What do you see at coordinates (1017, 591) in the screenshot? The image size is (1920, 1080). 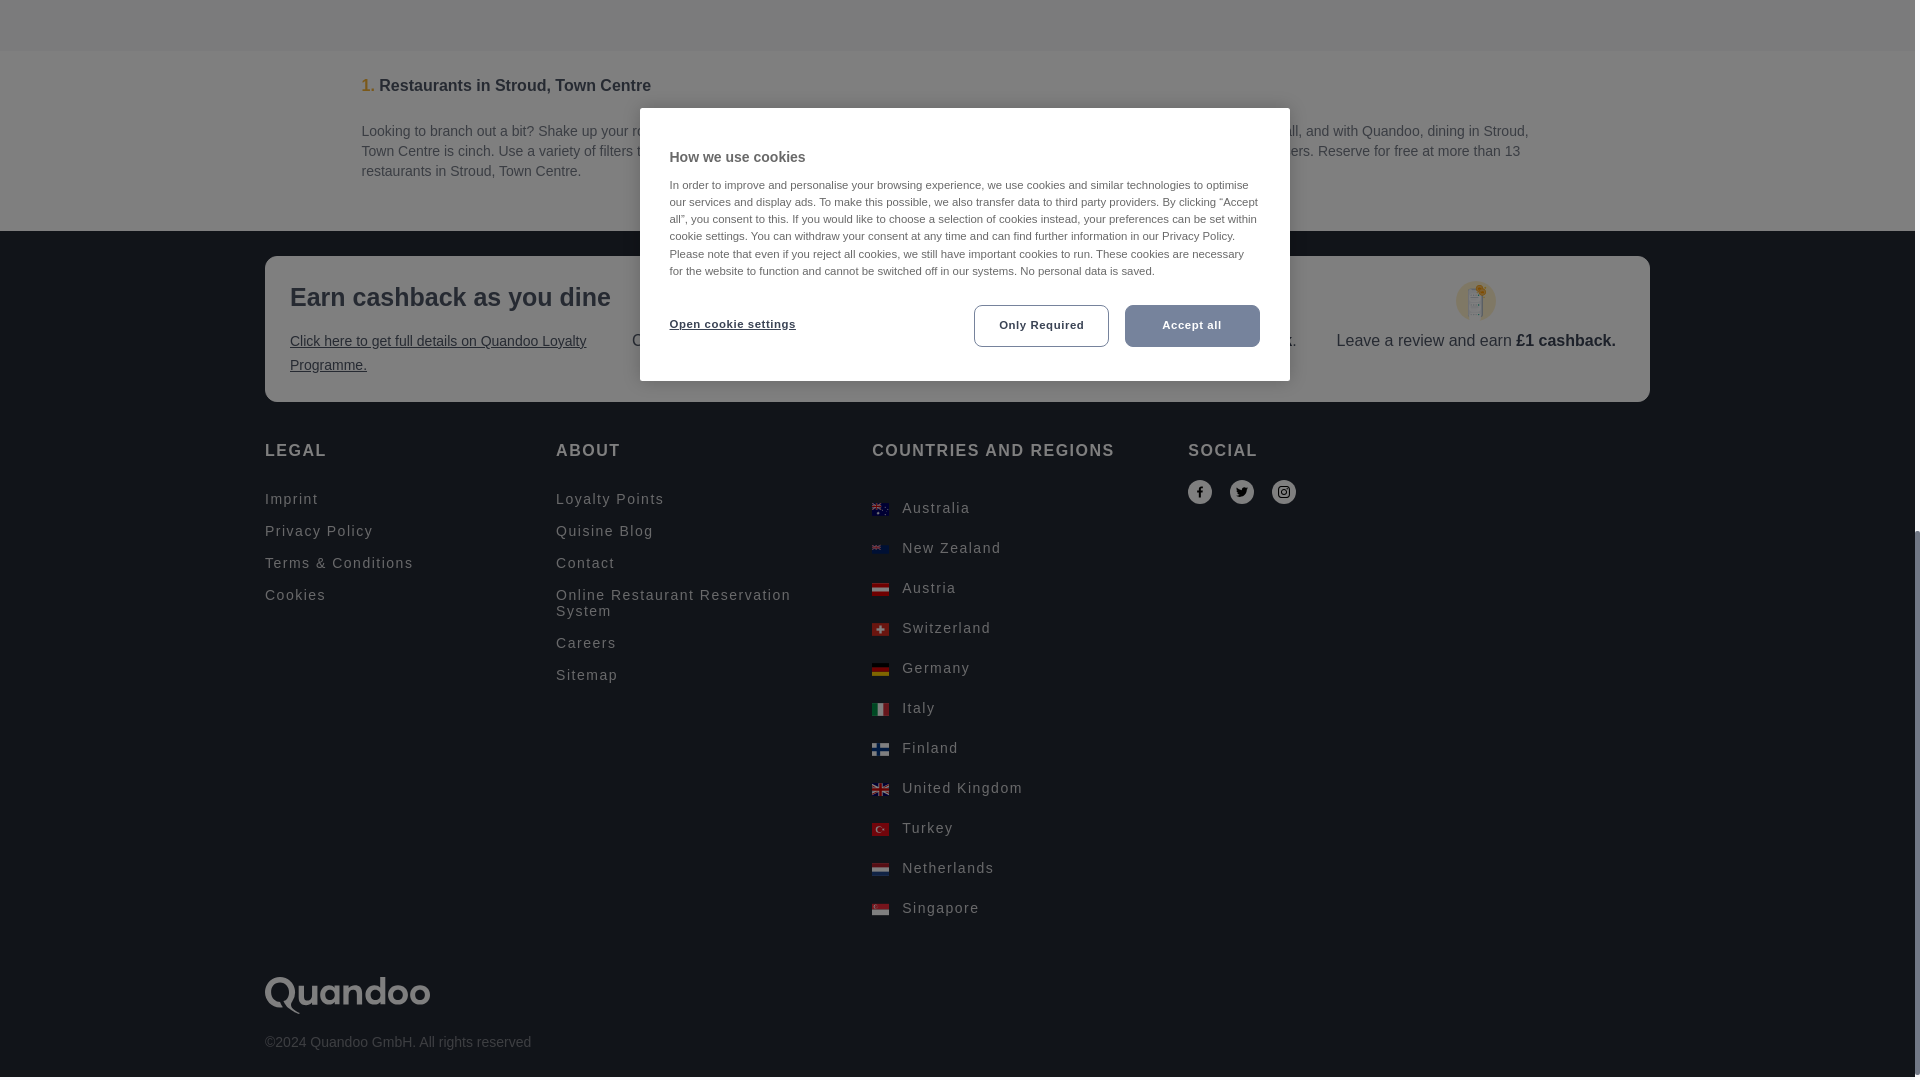 I see `Austria` at bounding box center [1017, 591].